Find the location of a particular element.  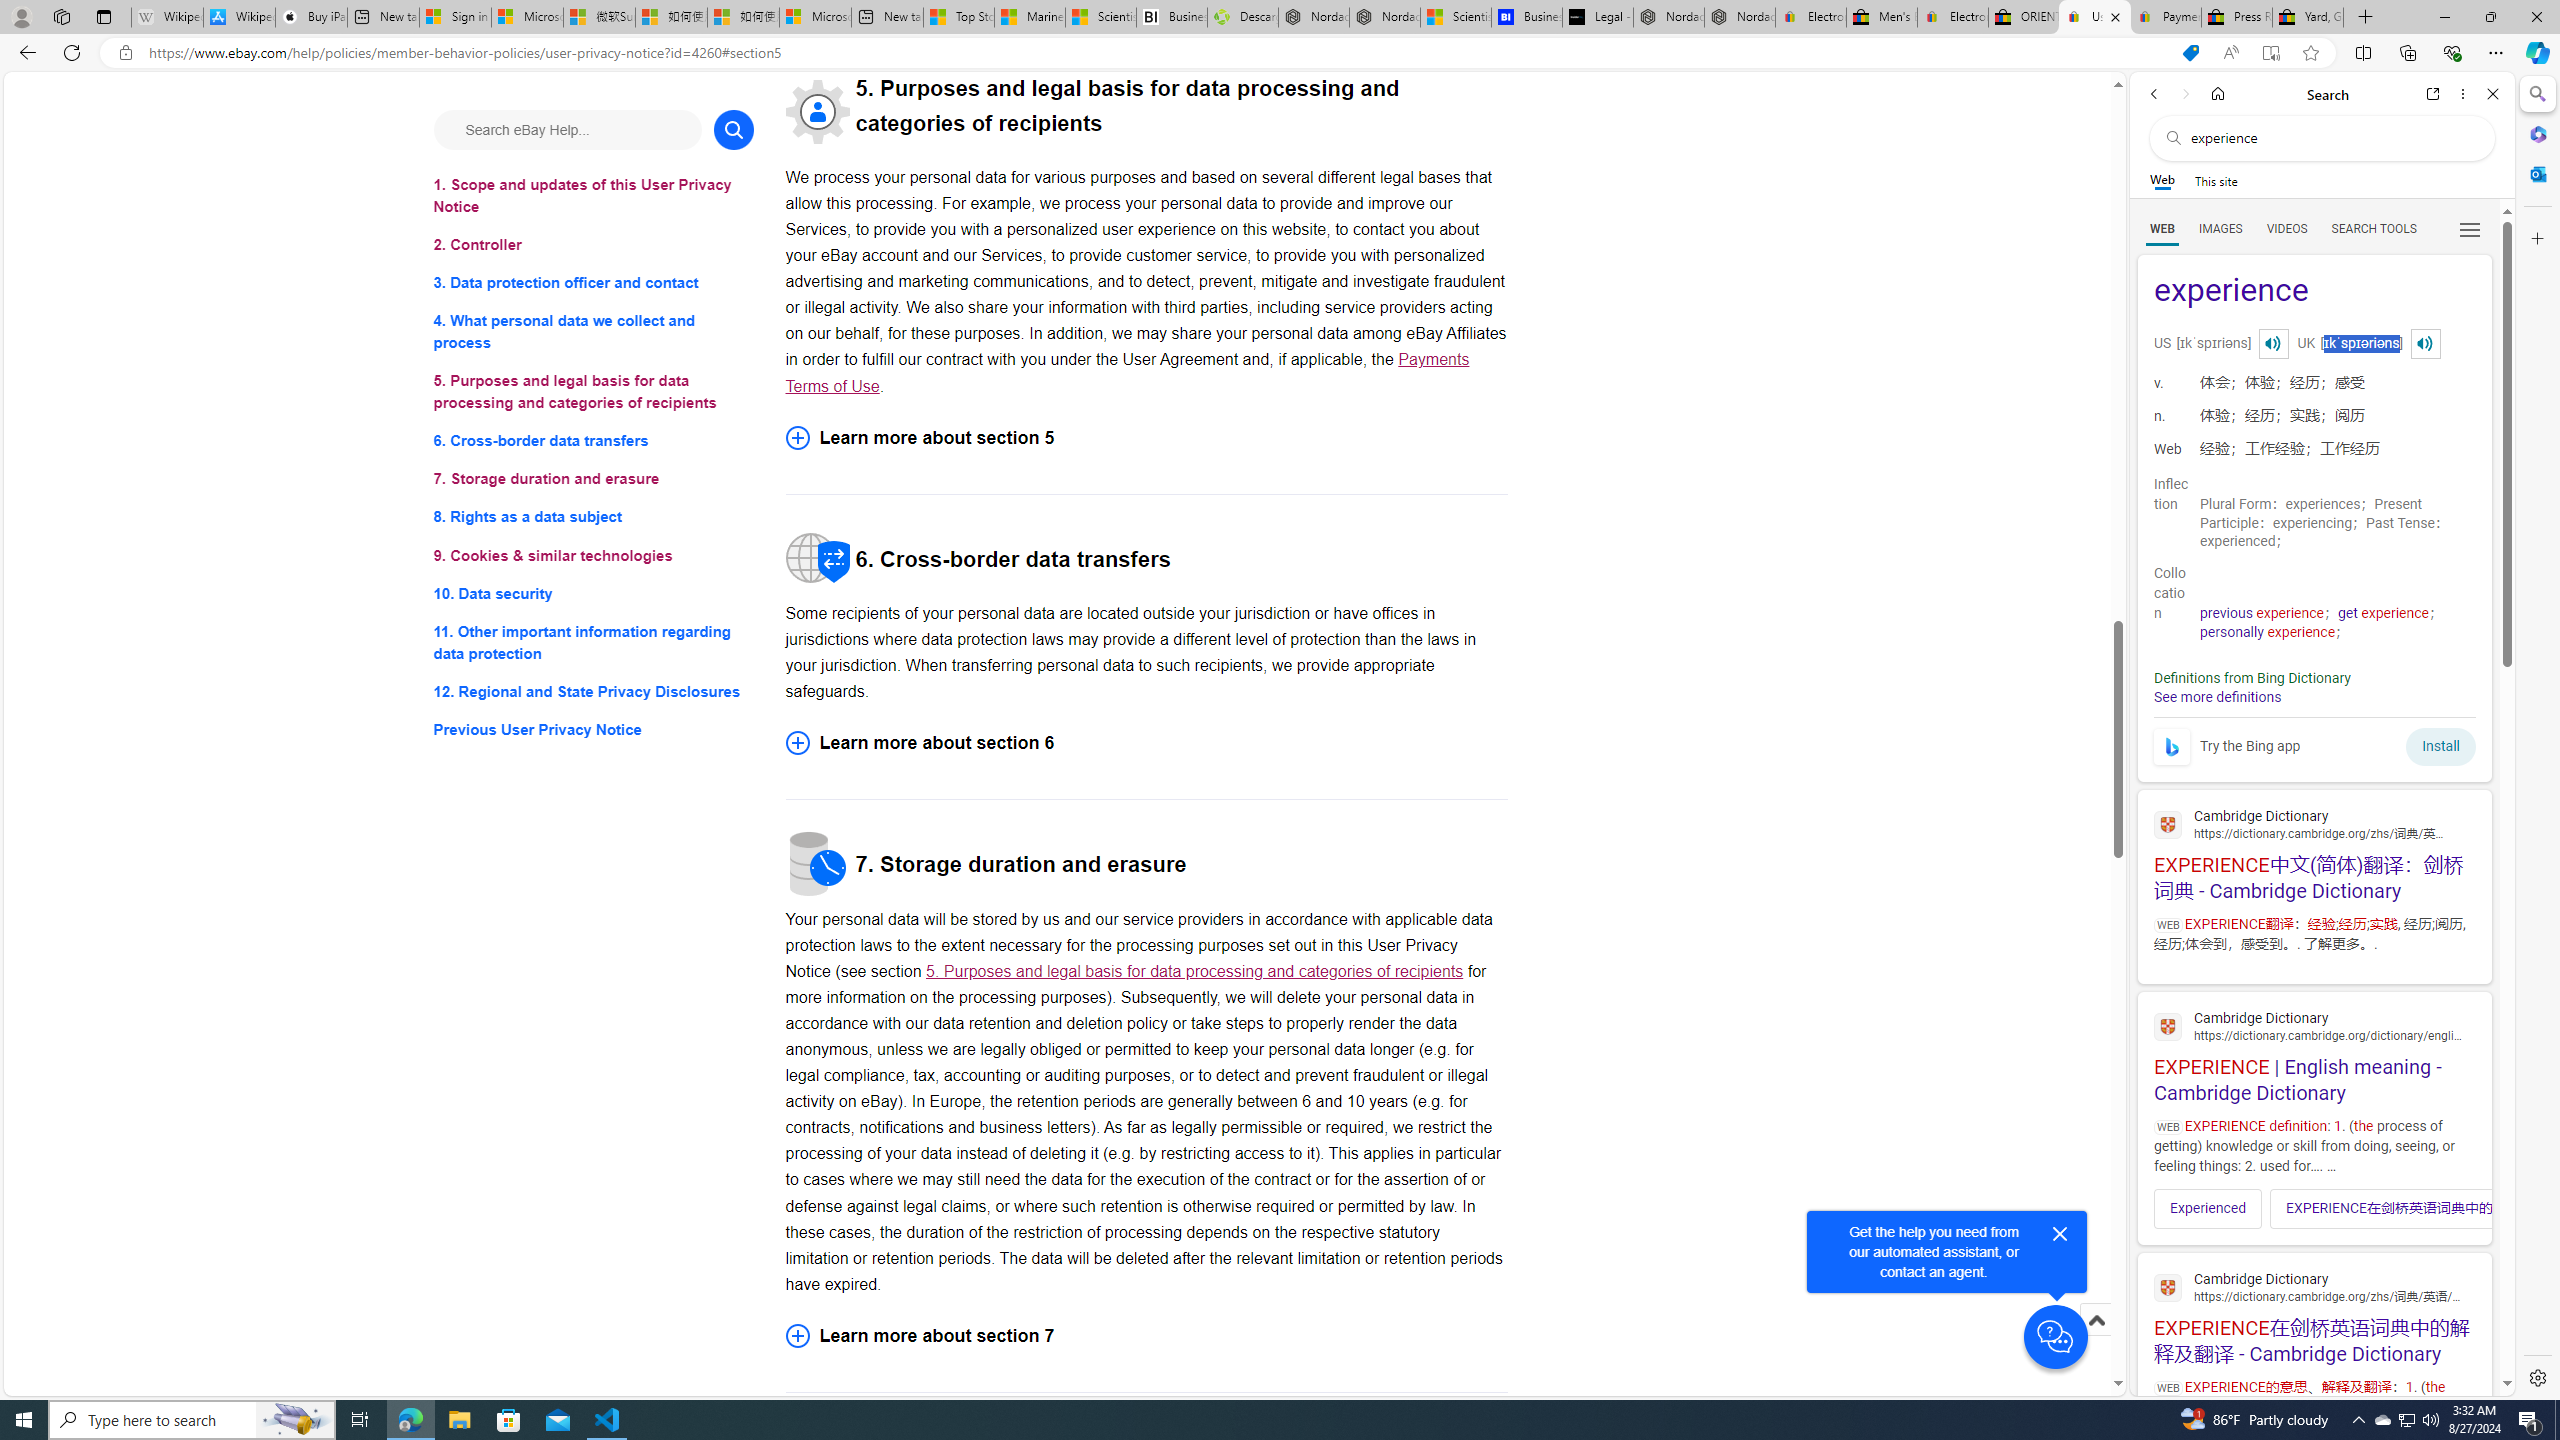

Payments Terms of Use | eBay.com is located at coordinates (2166, 17).